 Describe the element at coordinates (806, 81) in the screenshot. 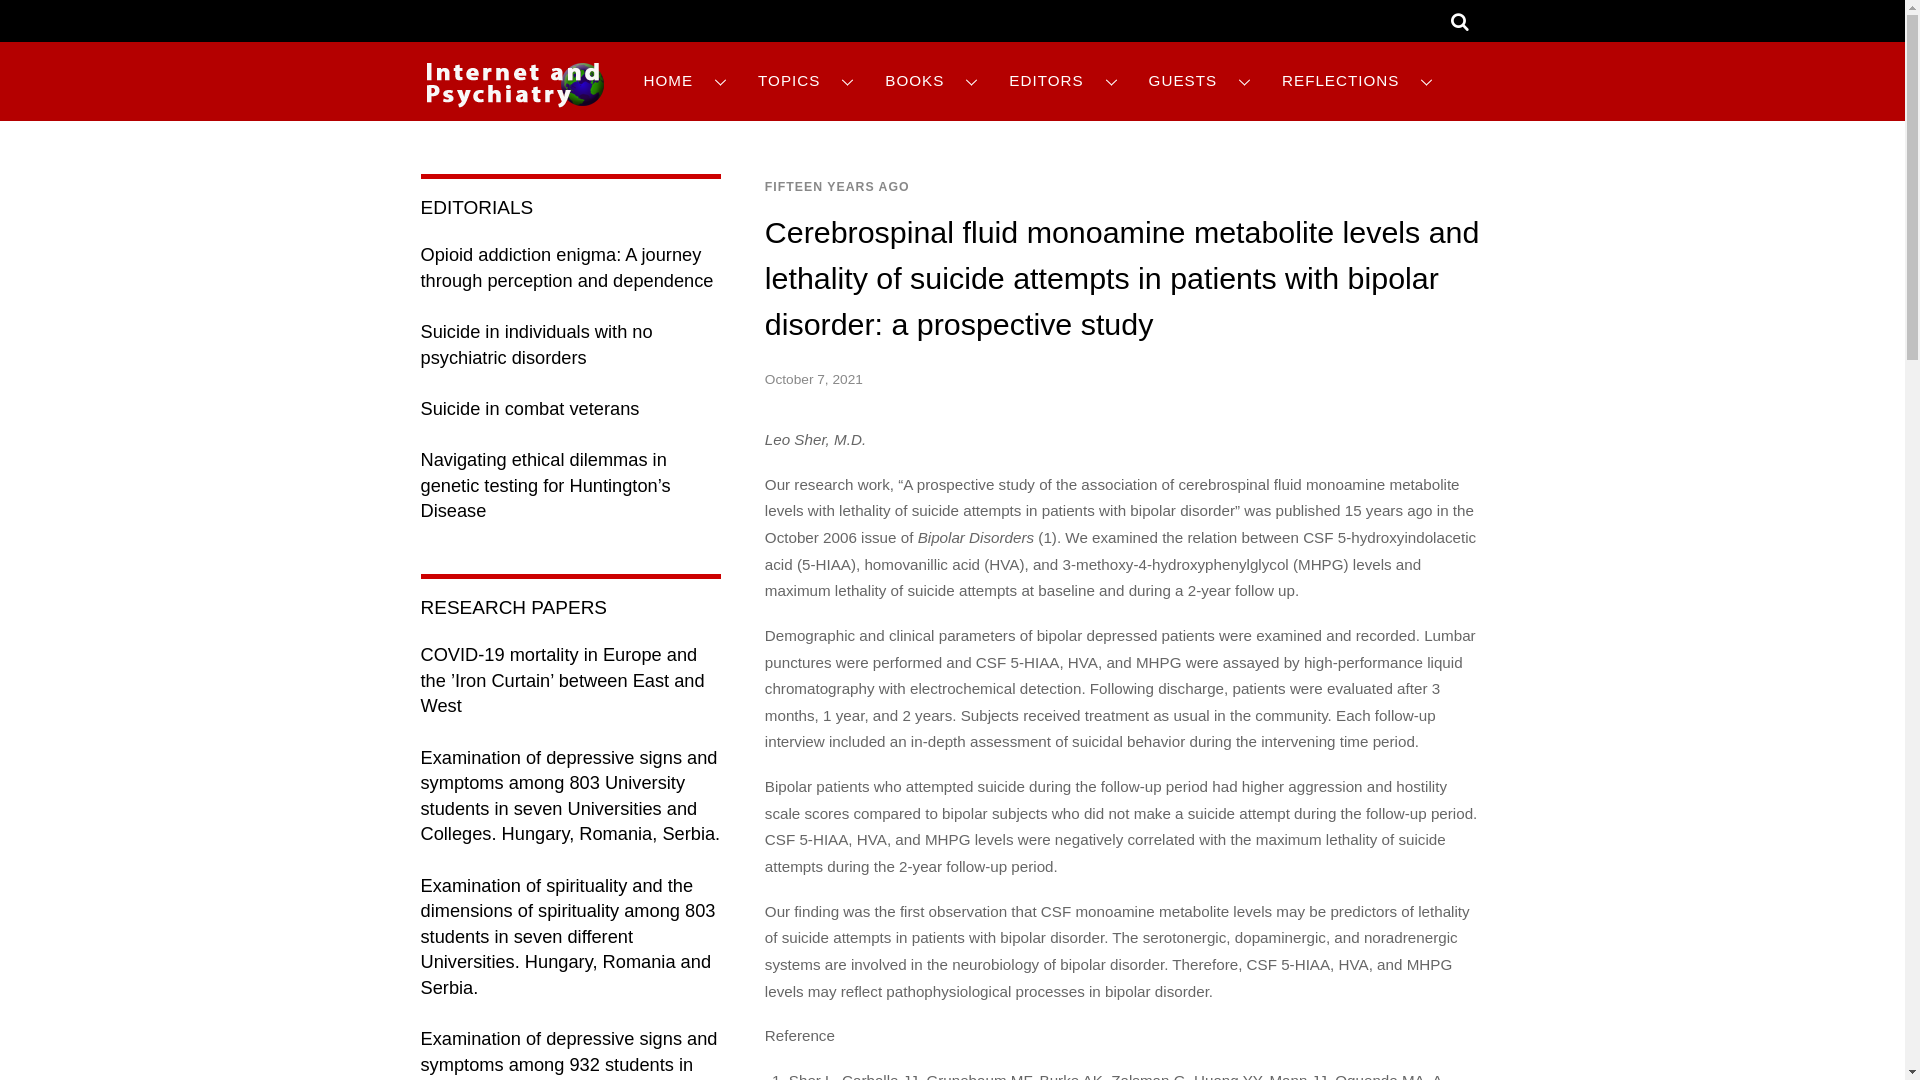

I see `TOPICS` at that location.